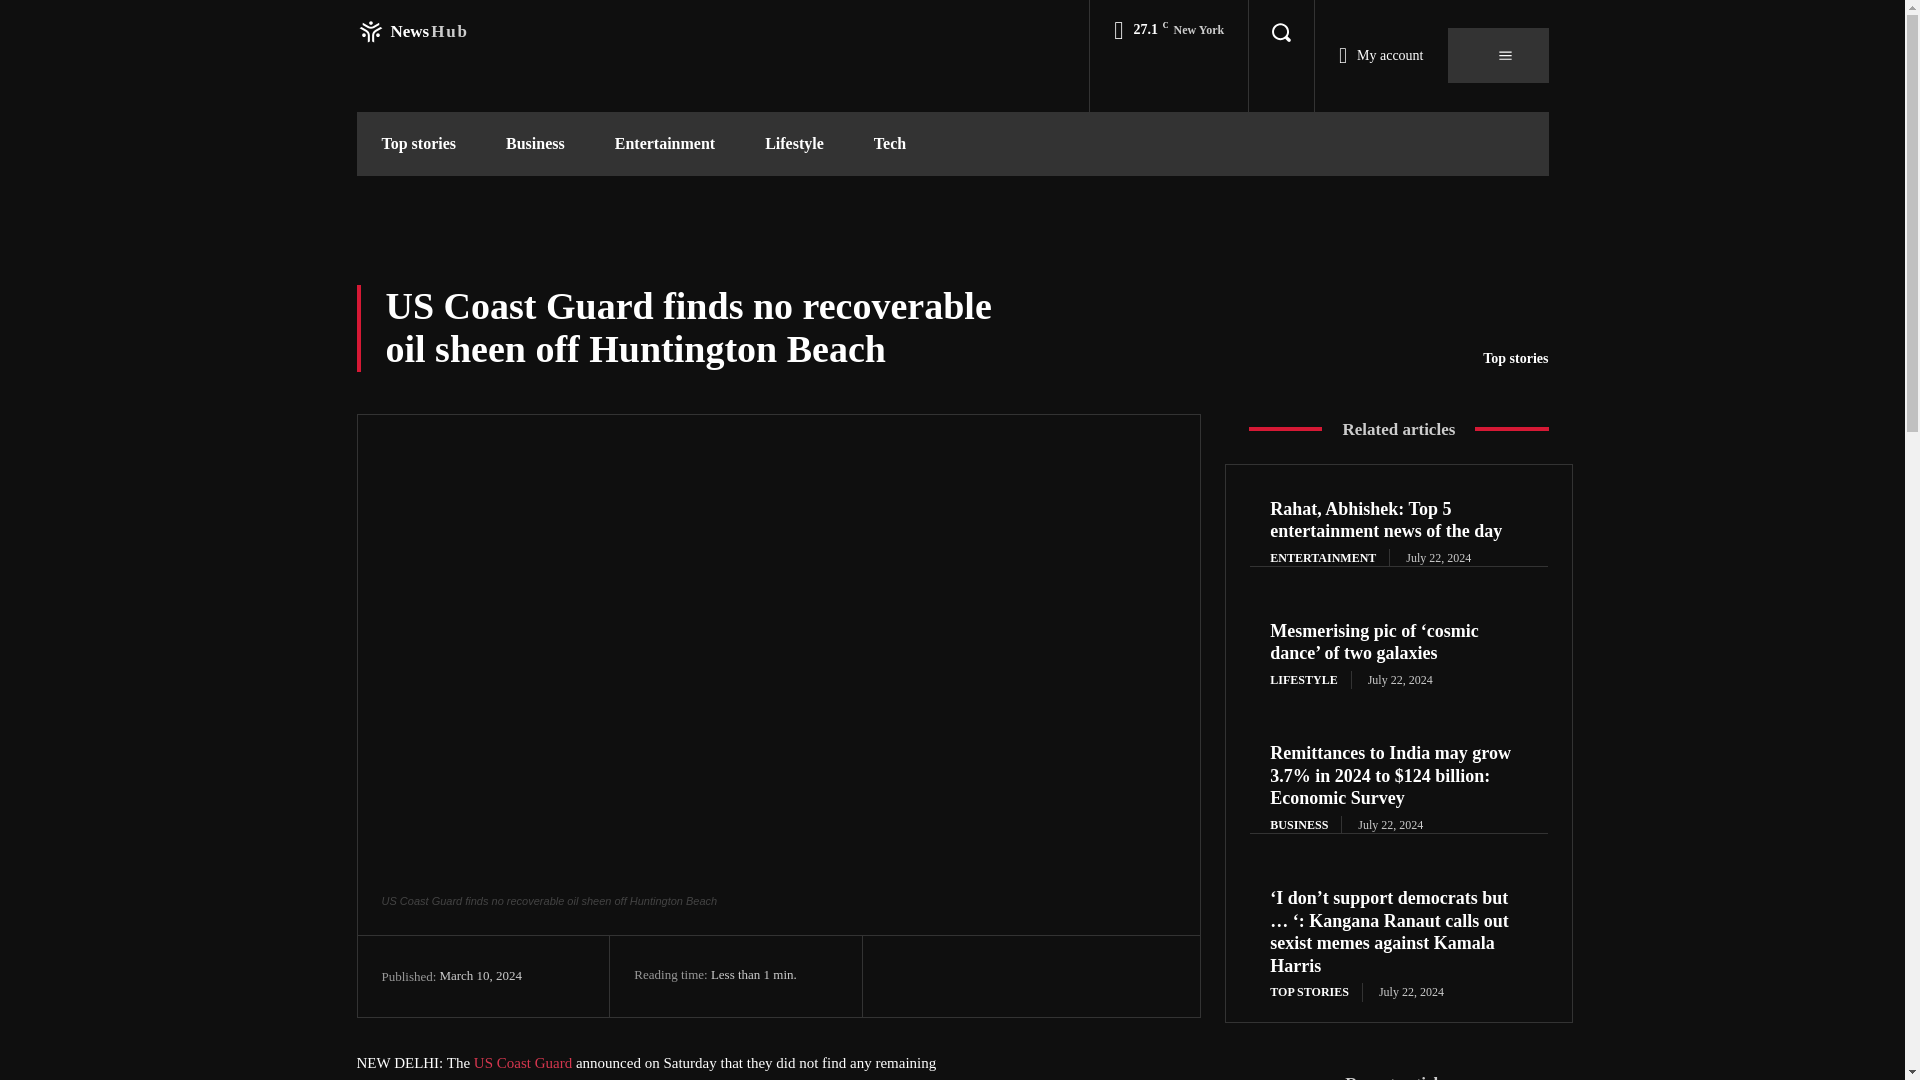  Describe the element at coordinates (412, 32) in the screenshot. I see `Business` at that location.